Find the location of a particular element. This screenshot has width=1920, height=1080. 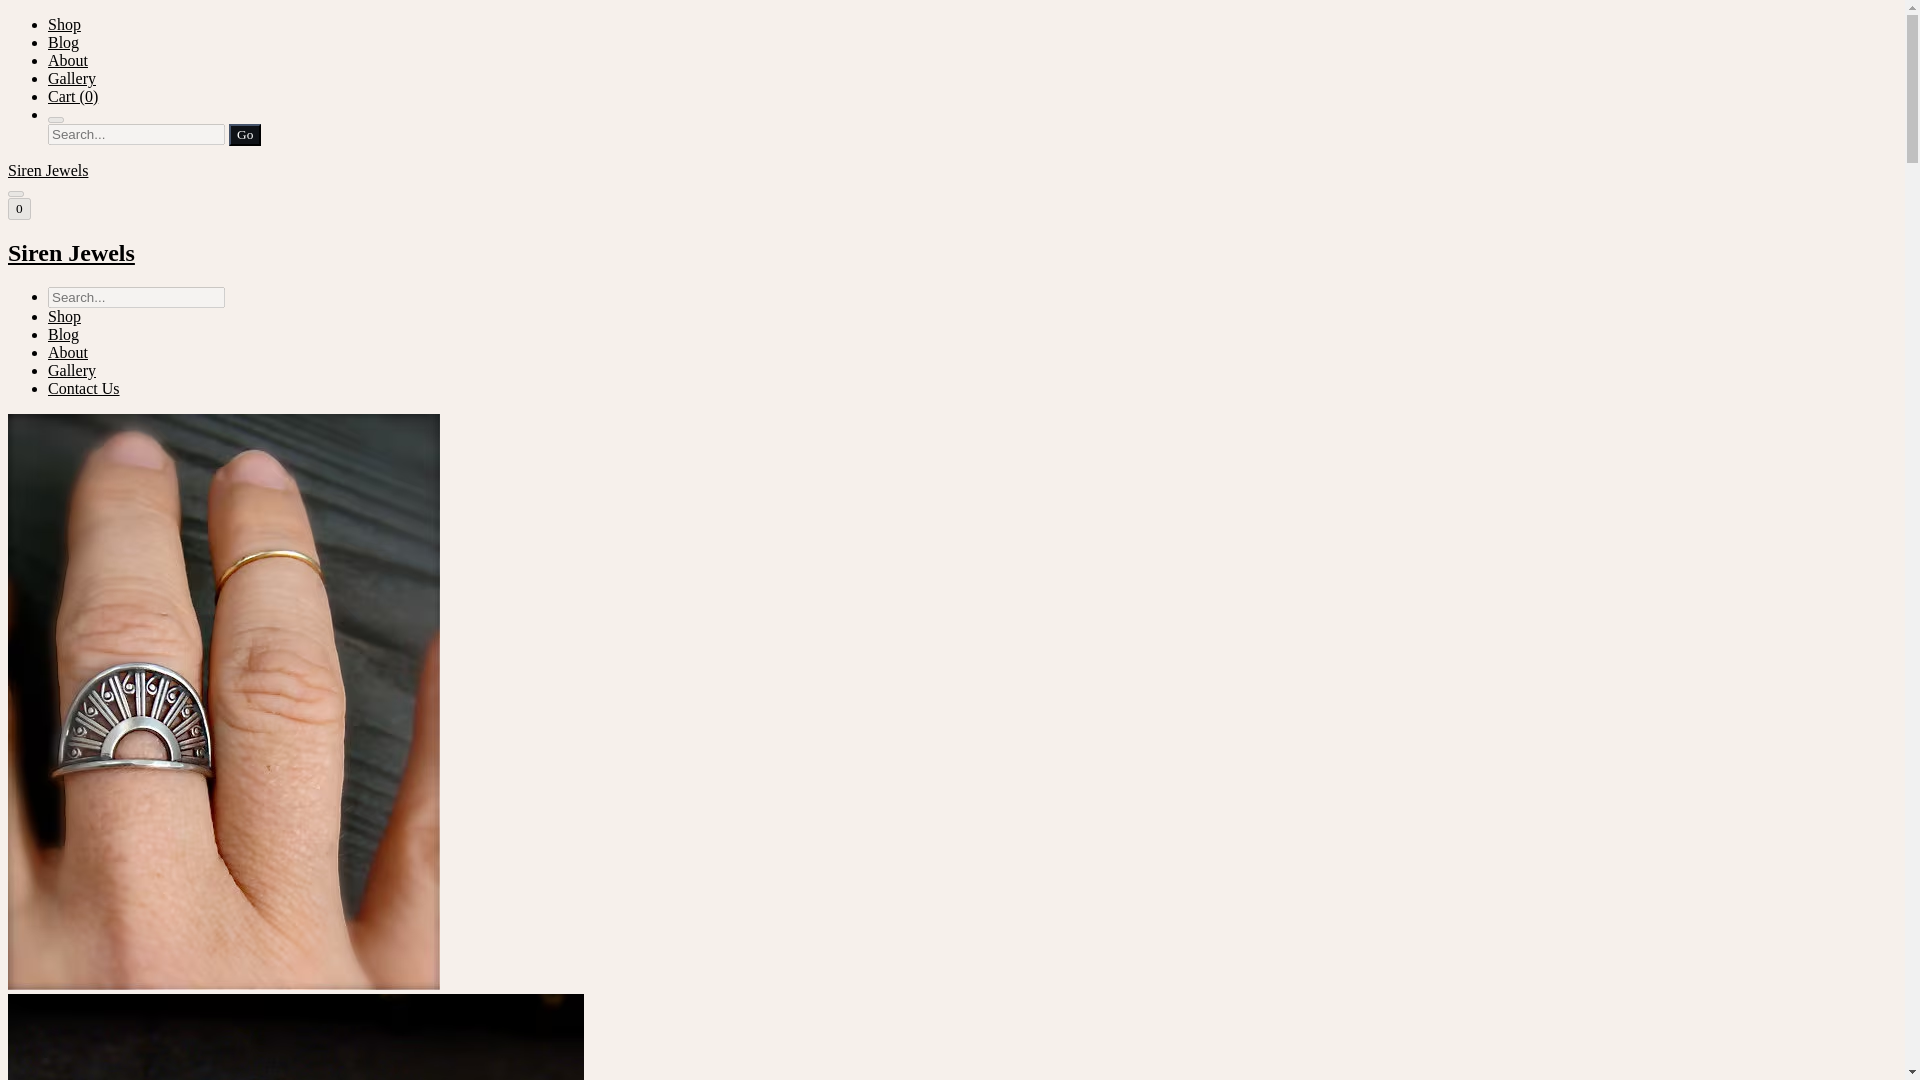

Blog is located at coordinates (63, 42).